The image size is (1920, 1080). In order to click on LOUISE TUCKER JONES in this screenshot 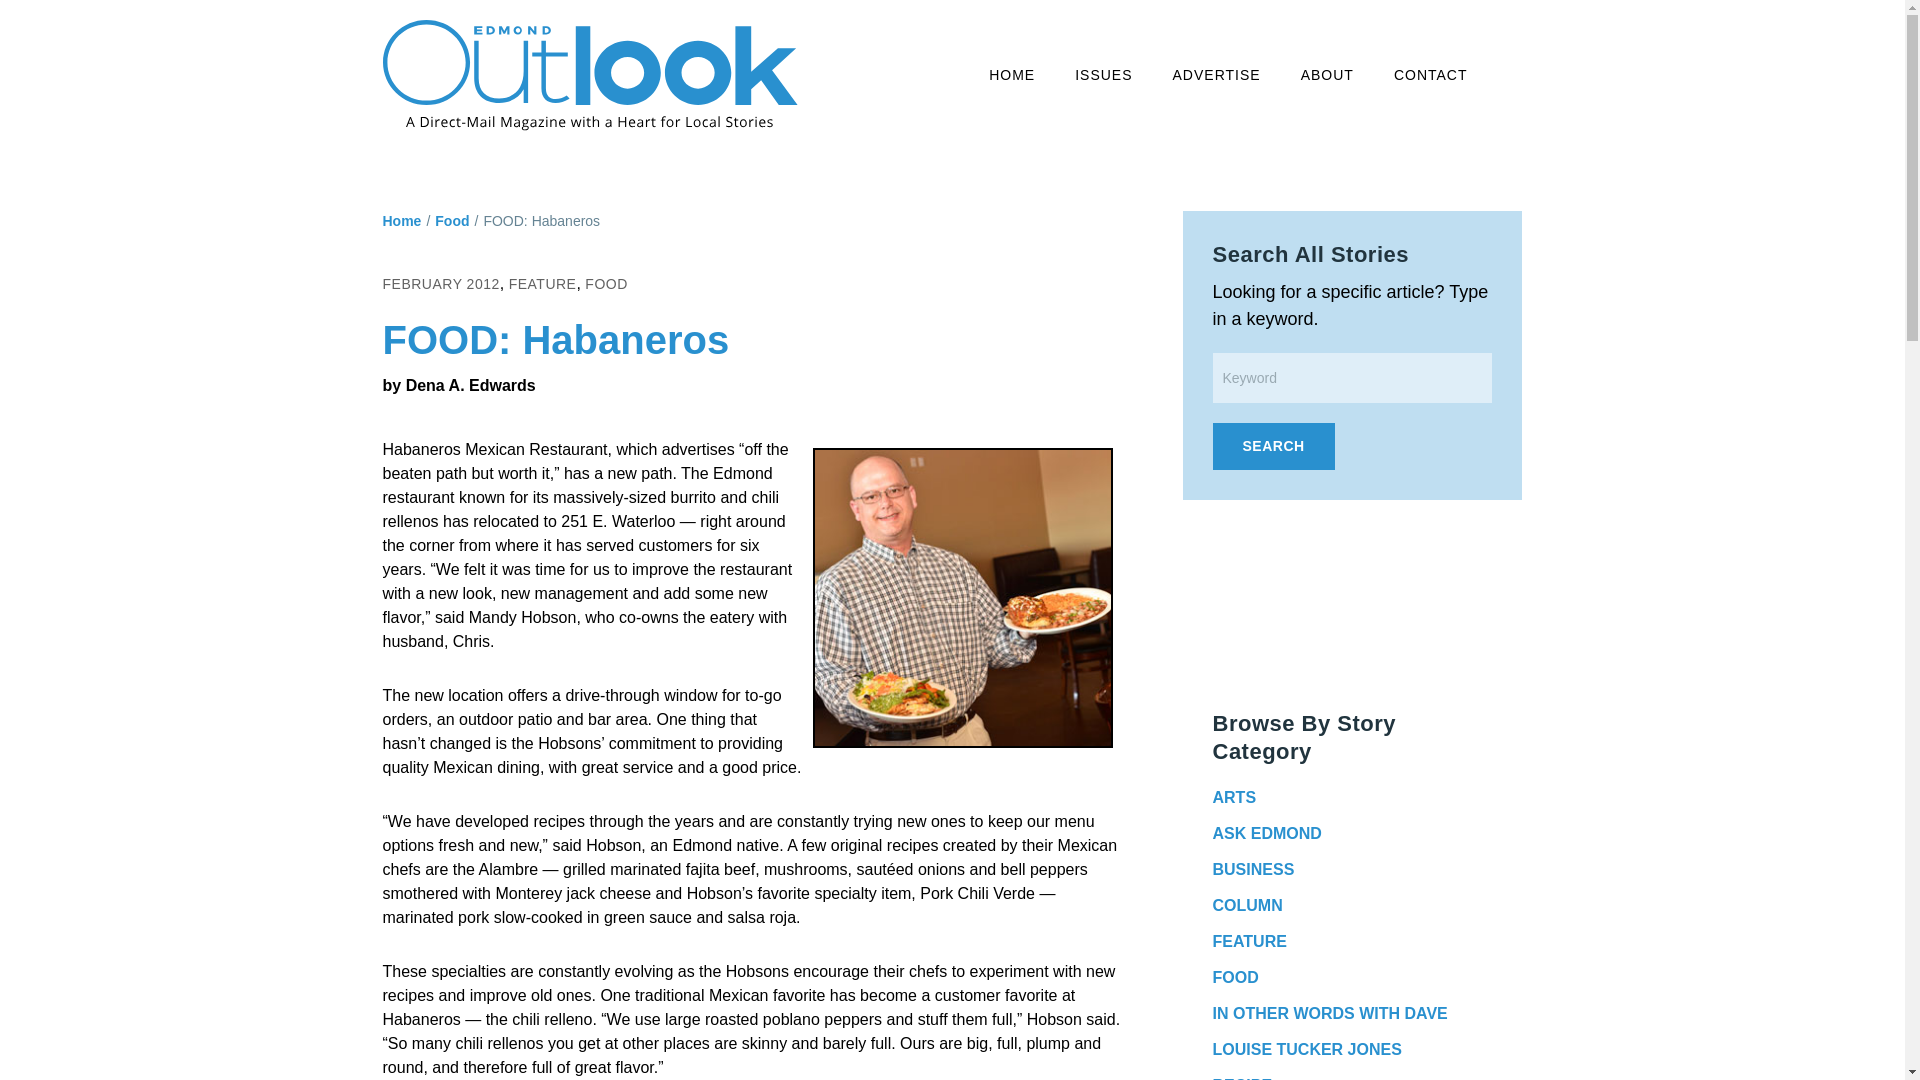, I will do `click(1306, 1050)`.